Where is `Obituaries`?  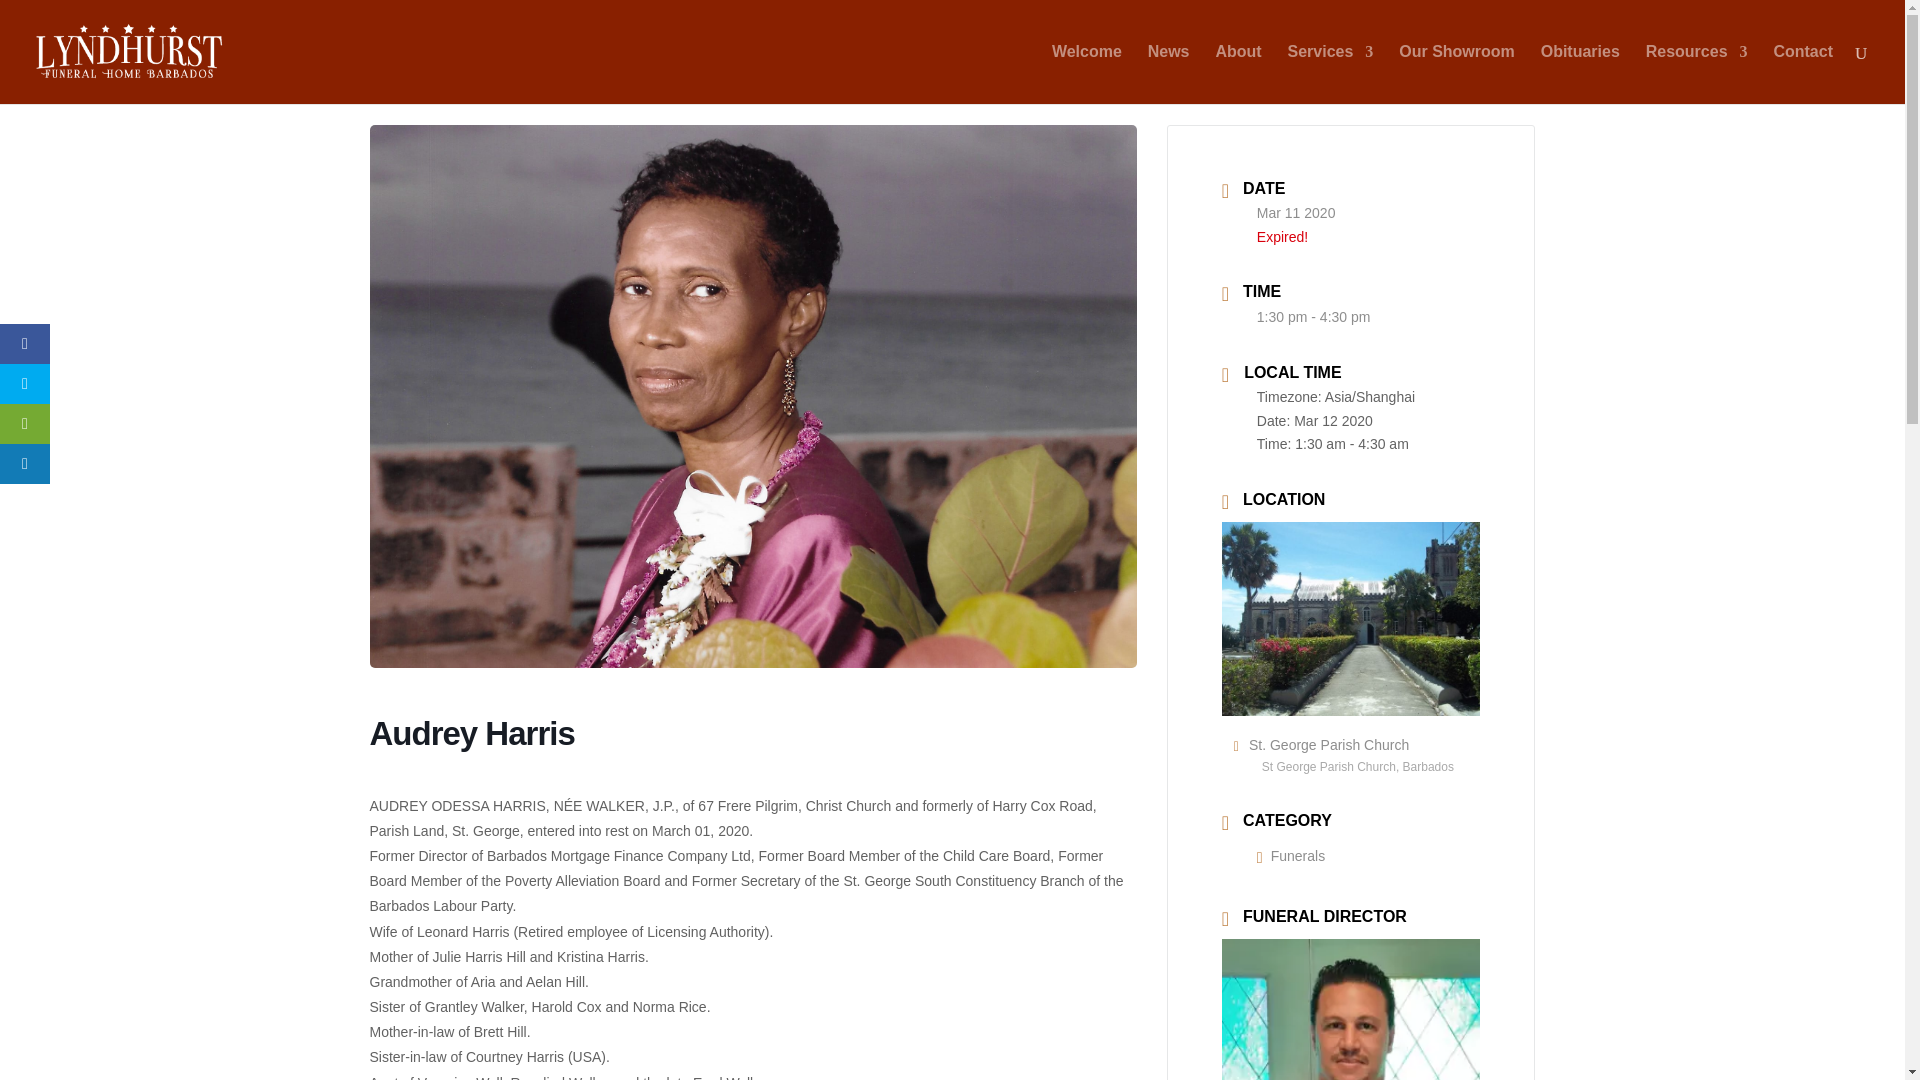
Obituaries is located at coordinates (1580, 74).